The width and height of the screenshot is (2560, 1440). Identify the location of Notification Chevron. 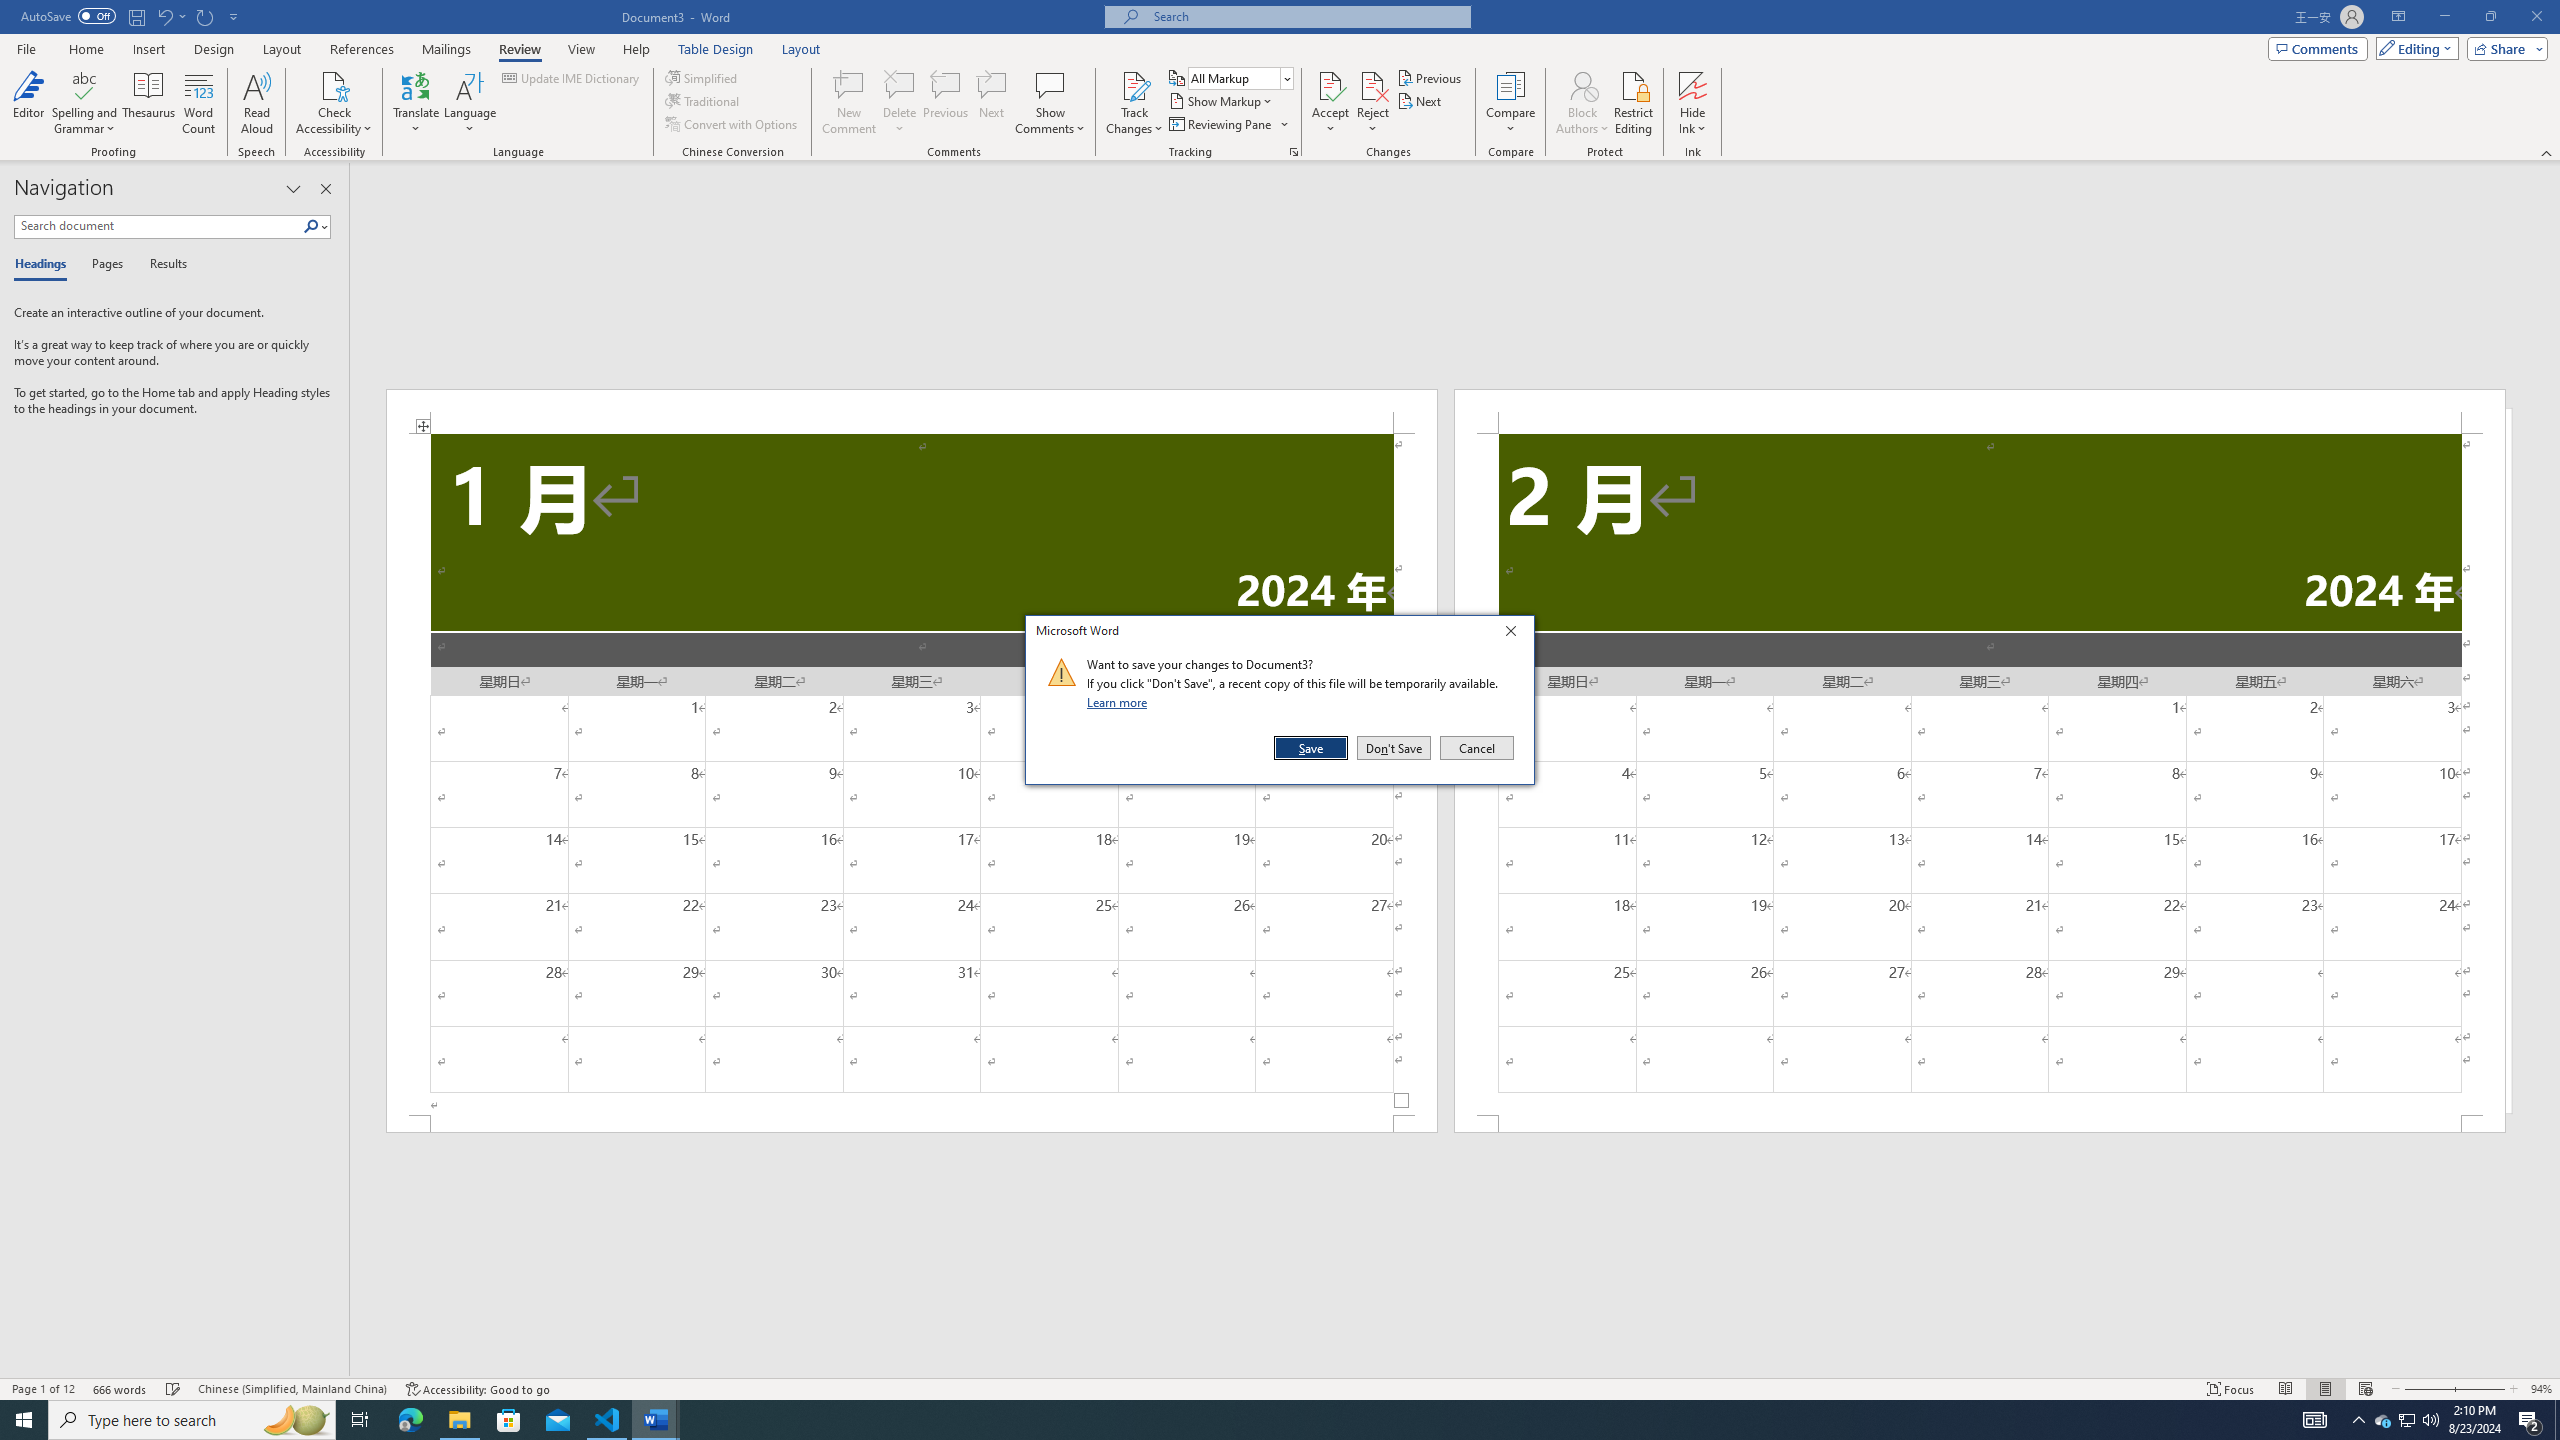
(2358, 1420).